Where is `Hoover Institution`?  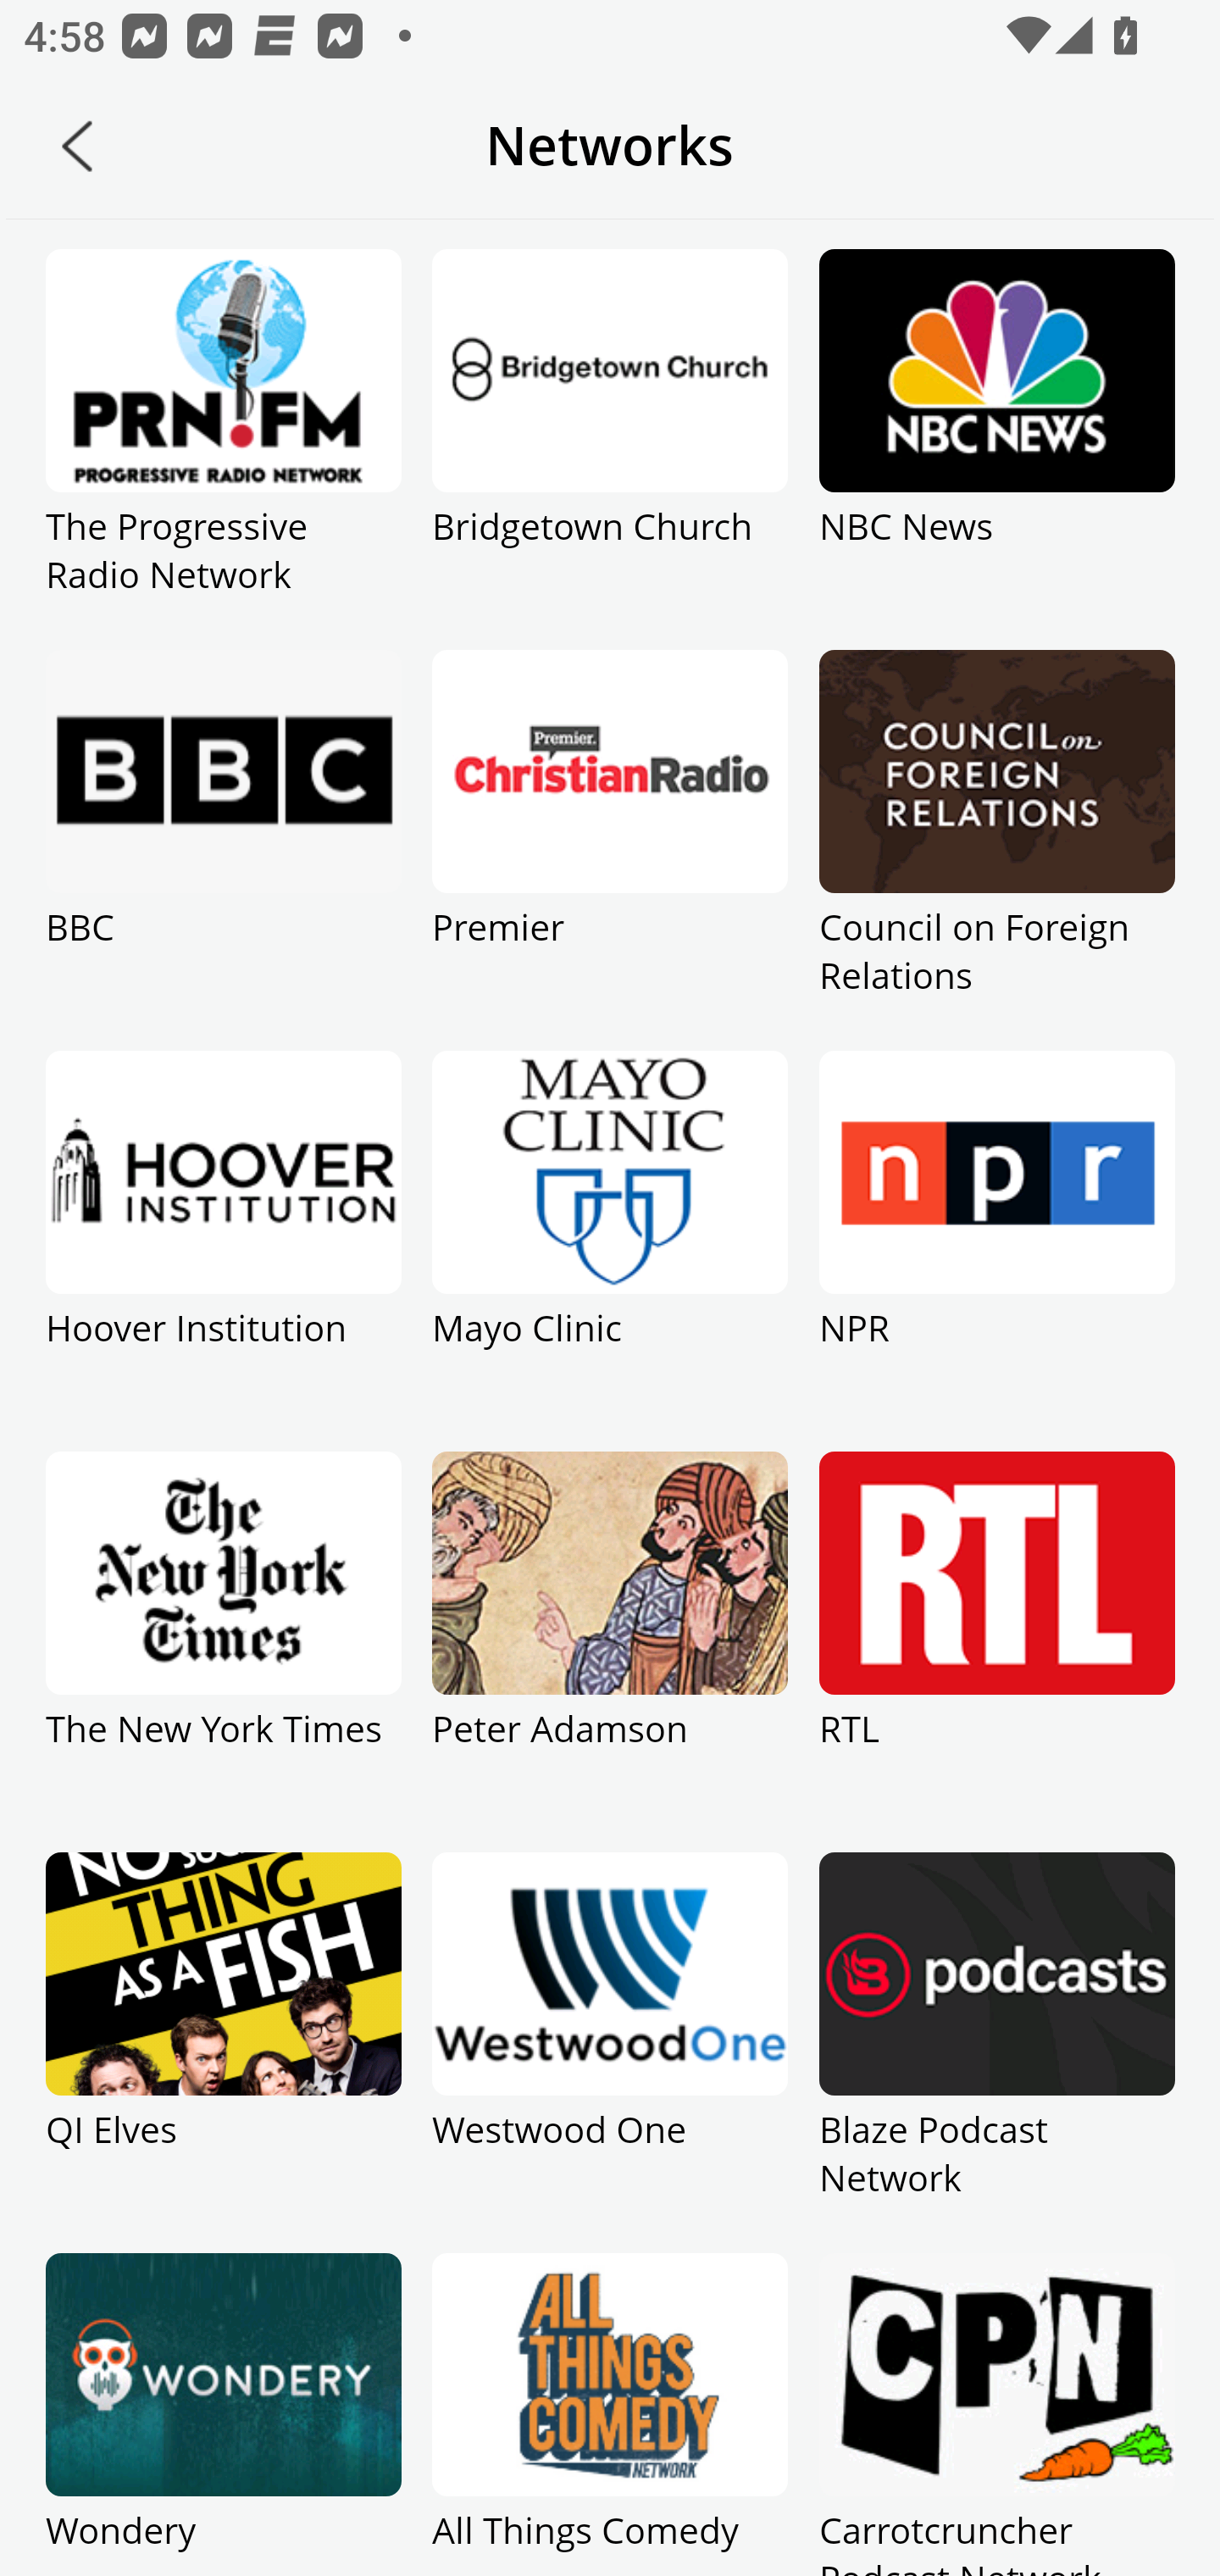
Hoover Institution is located at coordinates (223, 1251).